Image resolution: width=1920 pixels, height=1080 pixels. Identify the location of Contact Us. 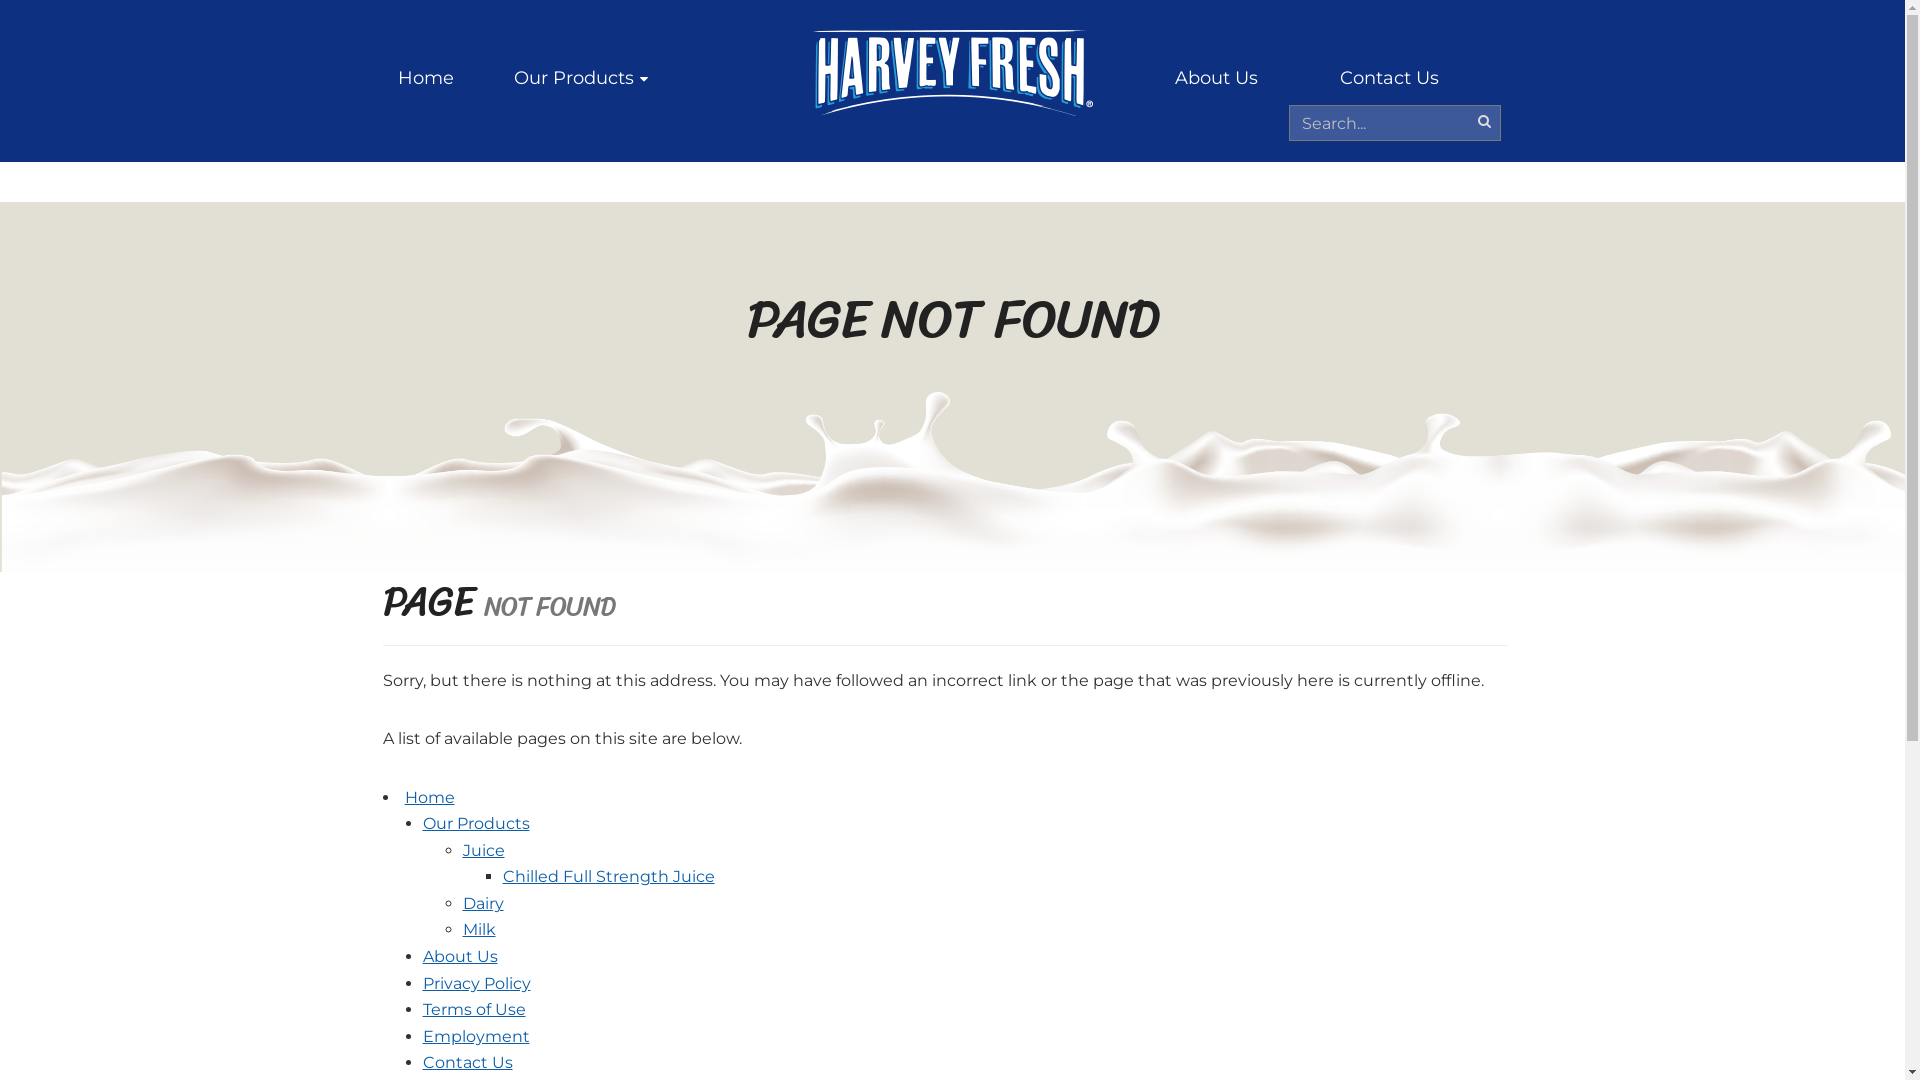
(467, 1062).